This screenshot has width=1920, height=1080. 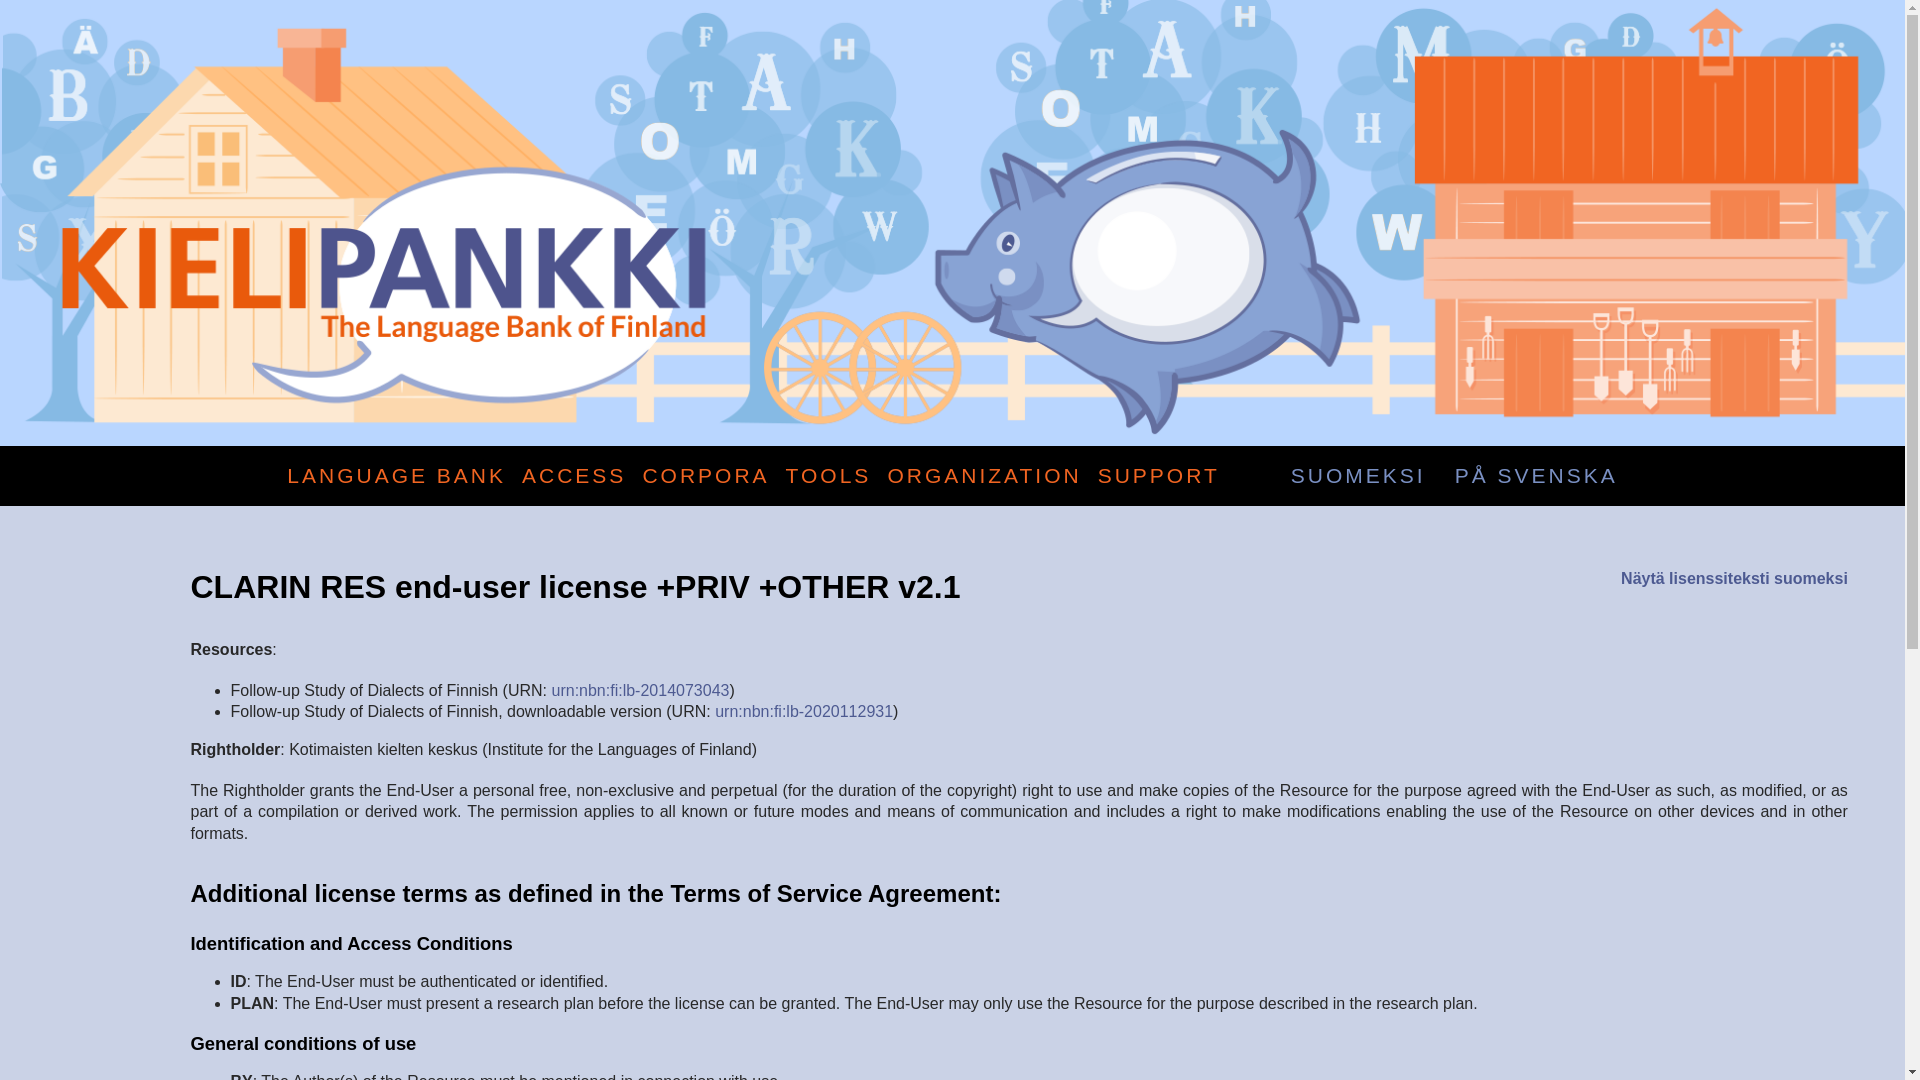 What do you see at coordinates (1158, 476) in the screenshot?
I see `SUPPORT` at bounding box center [1158, 476].